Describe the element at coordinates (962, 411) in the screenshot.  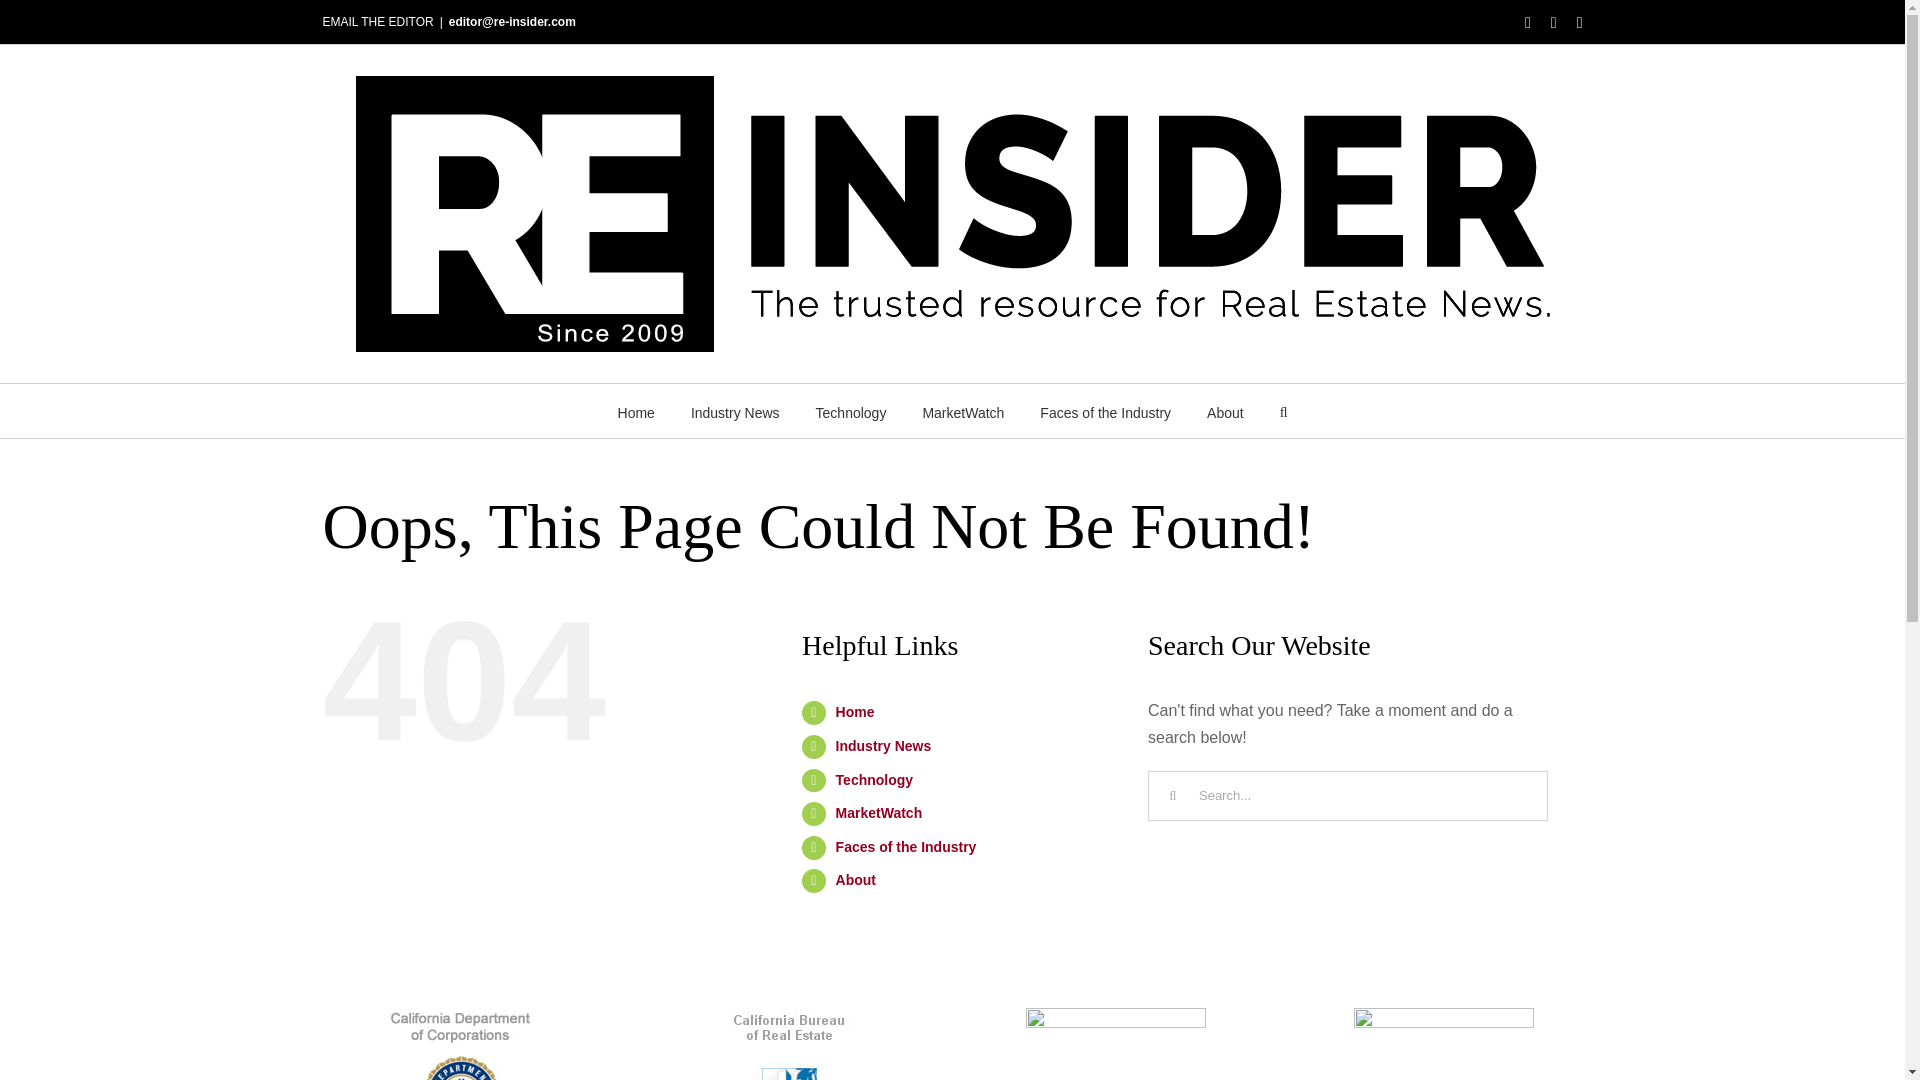
I see `MarketWatch` at that location.